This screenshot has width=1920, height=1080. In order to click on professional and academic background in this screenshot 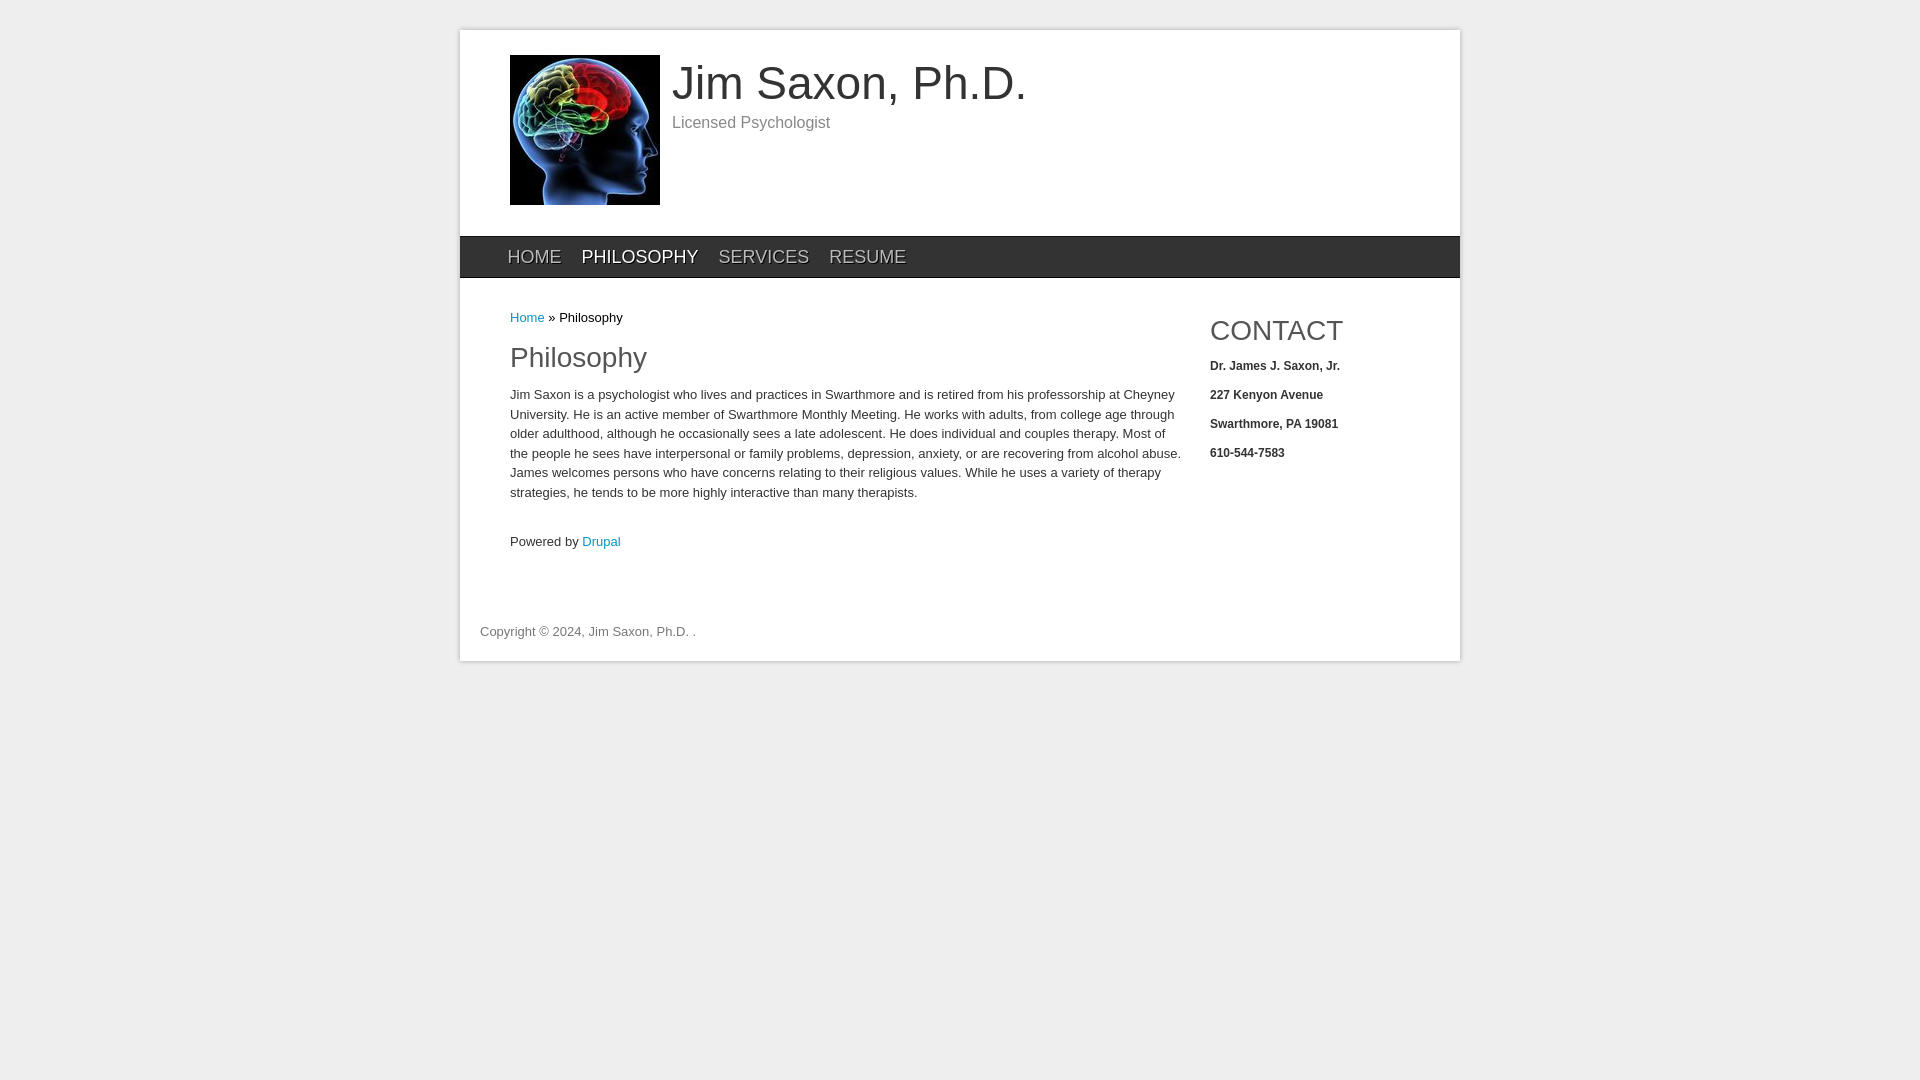, I will do `click(867, 256)`.